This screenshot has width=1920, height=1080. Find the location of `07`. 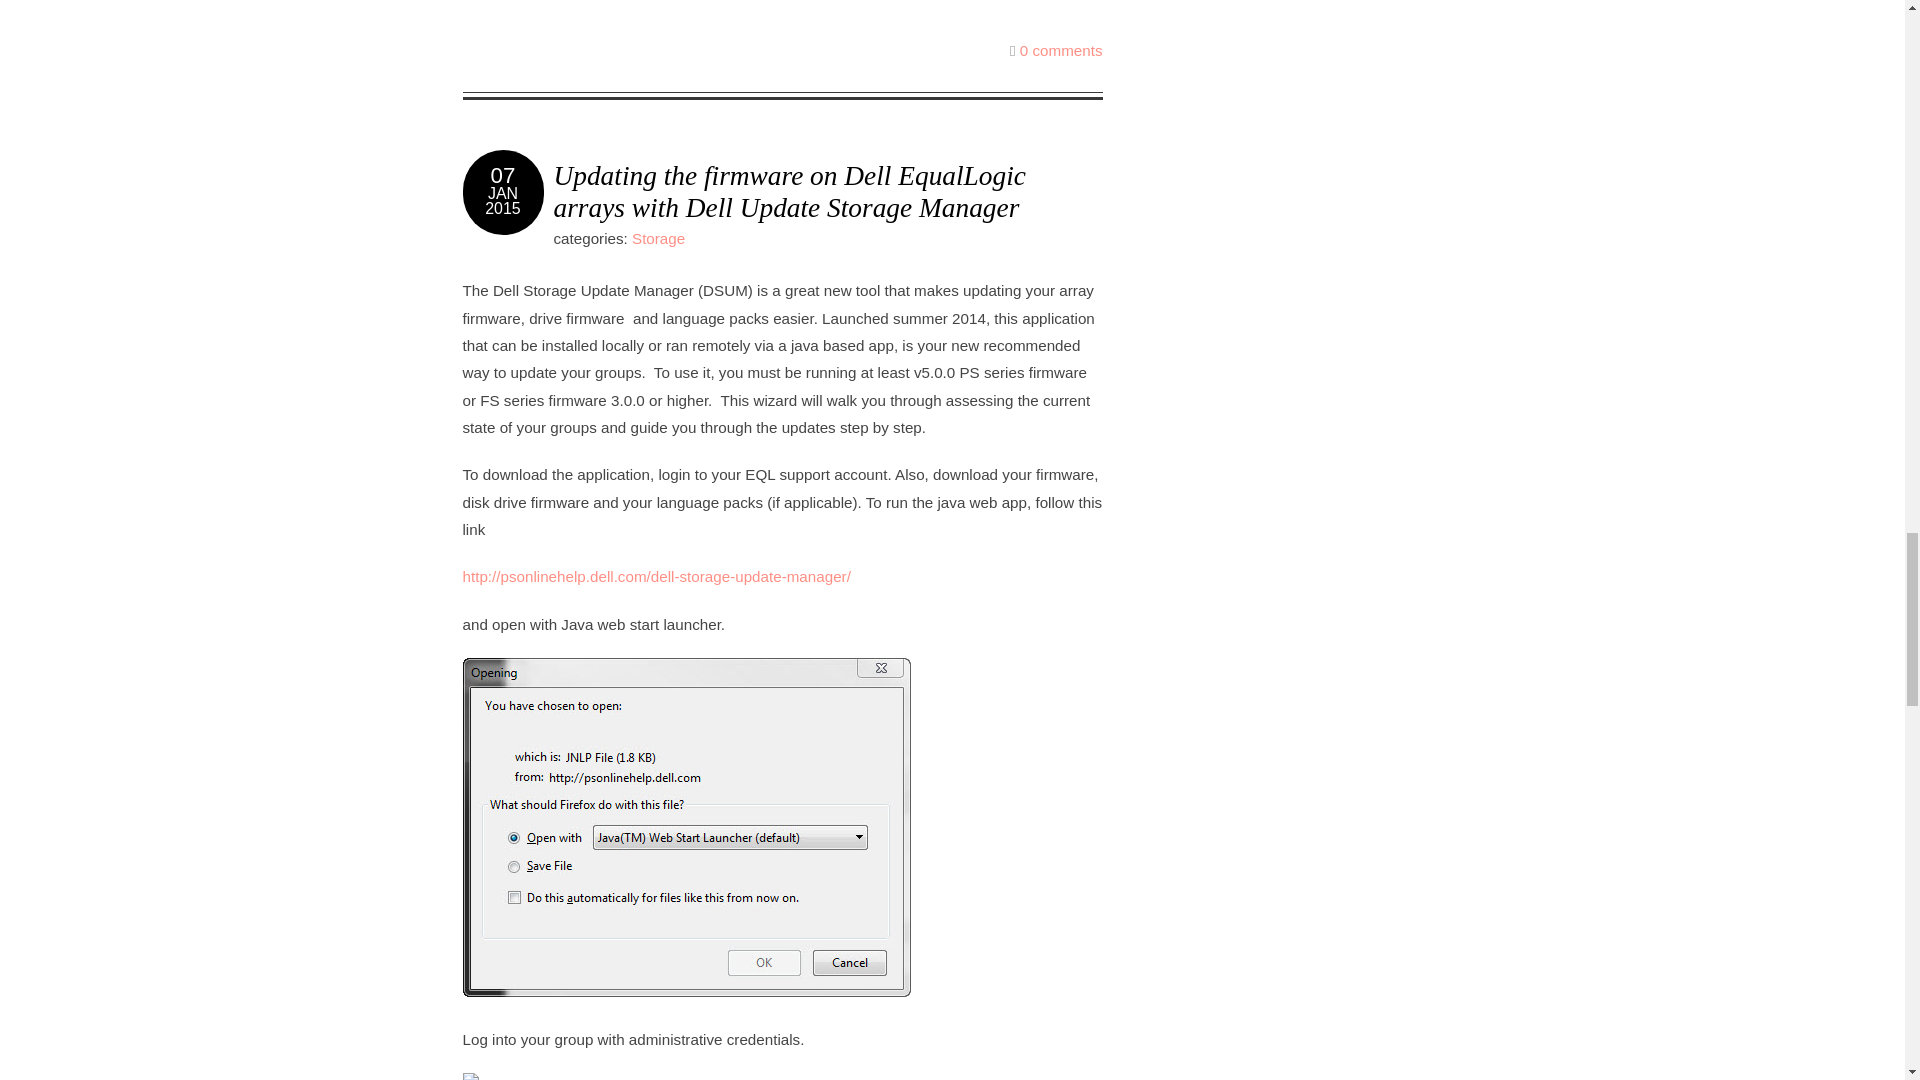

07 is located at coordinates (504, 175).